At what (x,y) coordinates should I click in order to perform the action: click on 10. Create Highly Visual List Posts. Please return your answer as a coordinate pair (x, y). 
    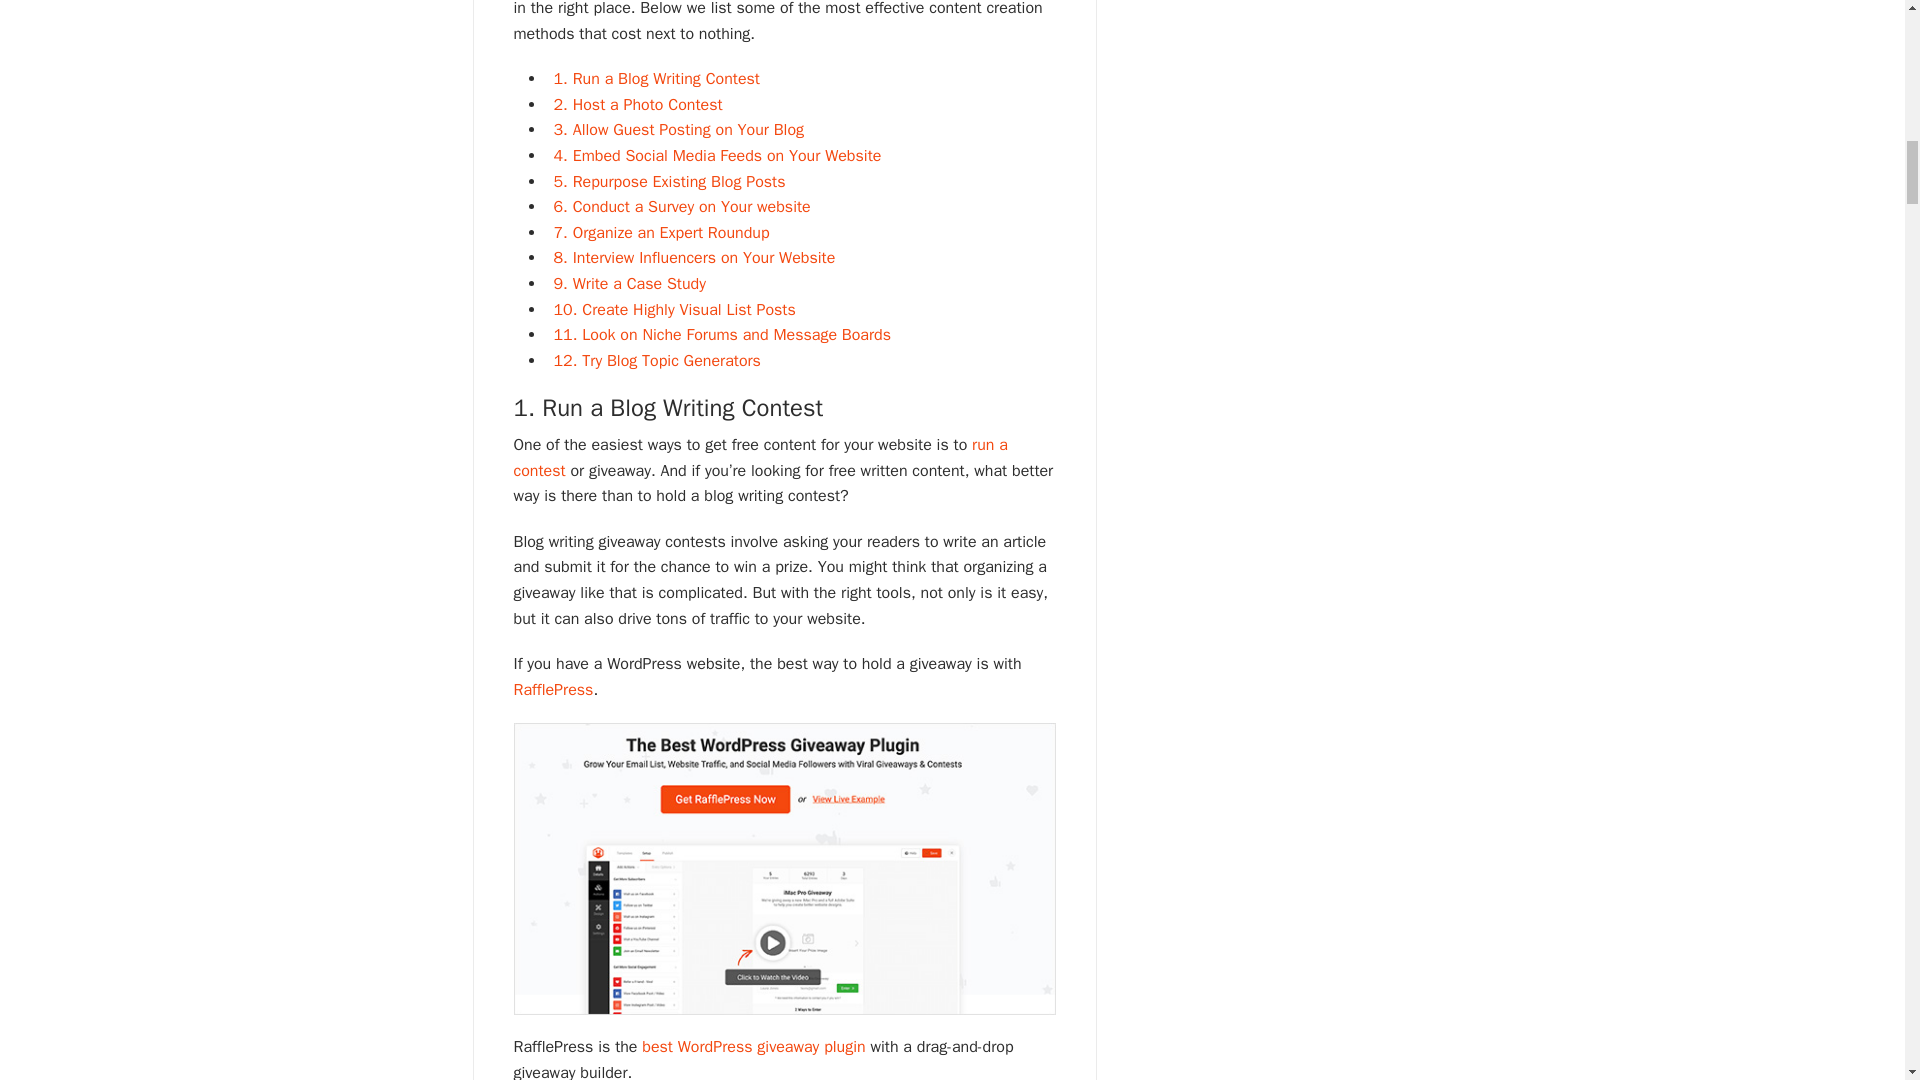
    Looking at the image, I should click on (675, 310).